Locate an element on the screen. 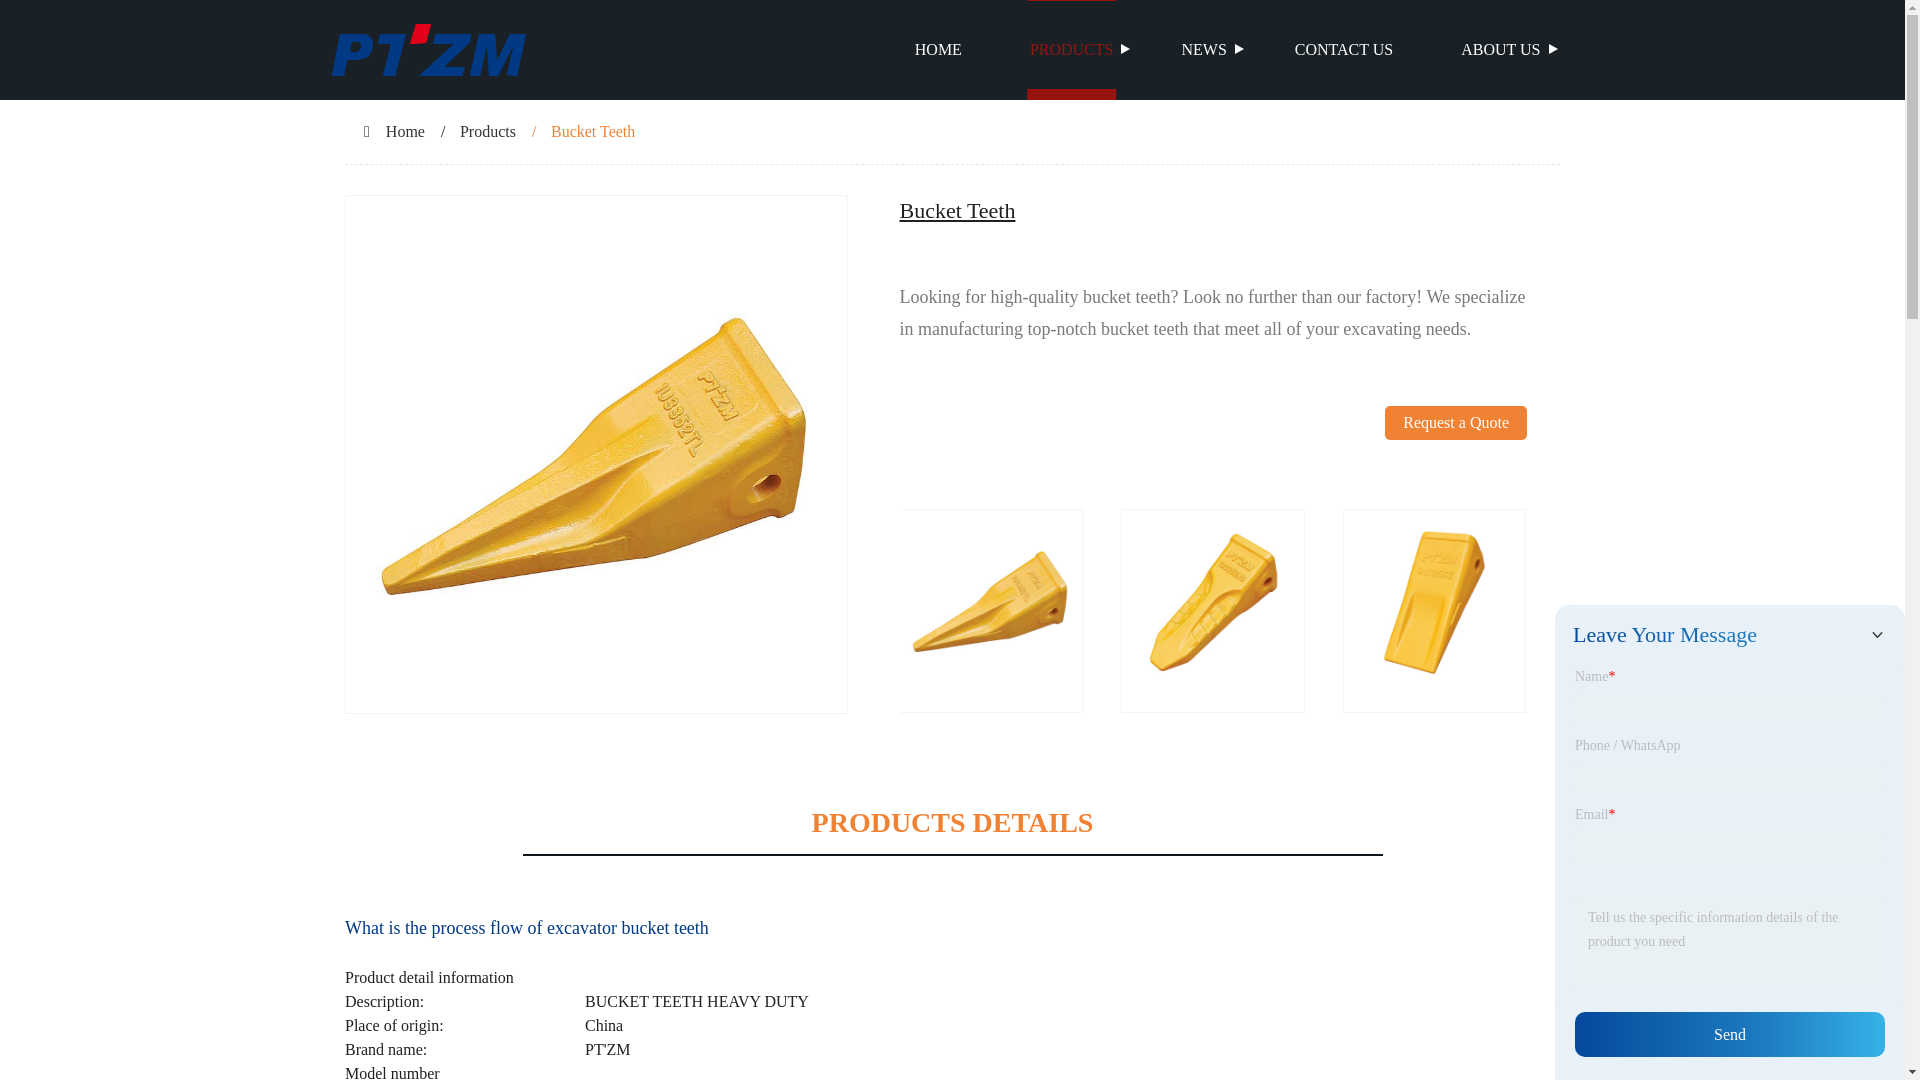 This screenshot has height=1080, width=1920. NEWS is located at coordinates (1203, 50).